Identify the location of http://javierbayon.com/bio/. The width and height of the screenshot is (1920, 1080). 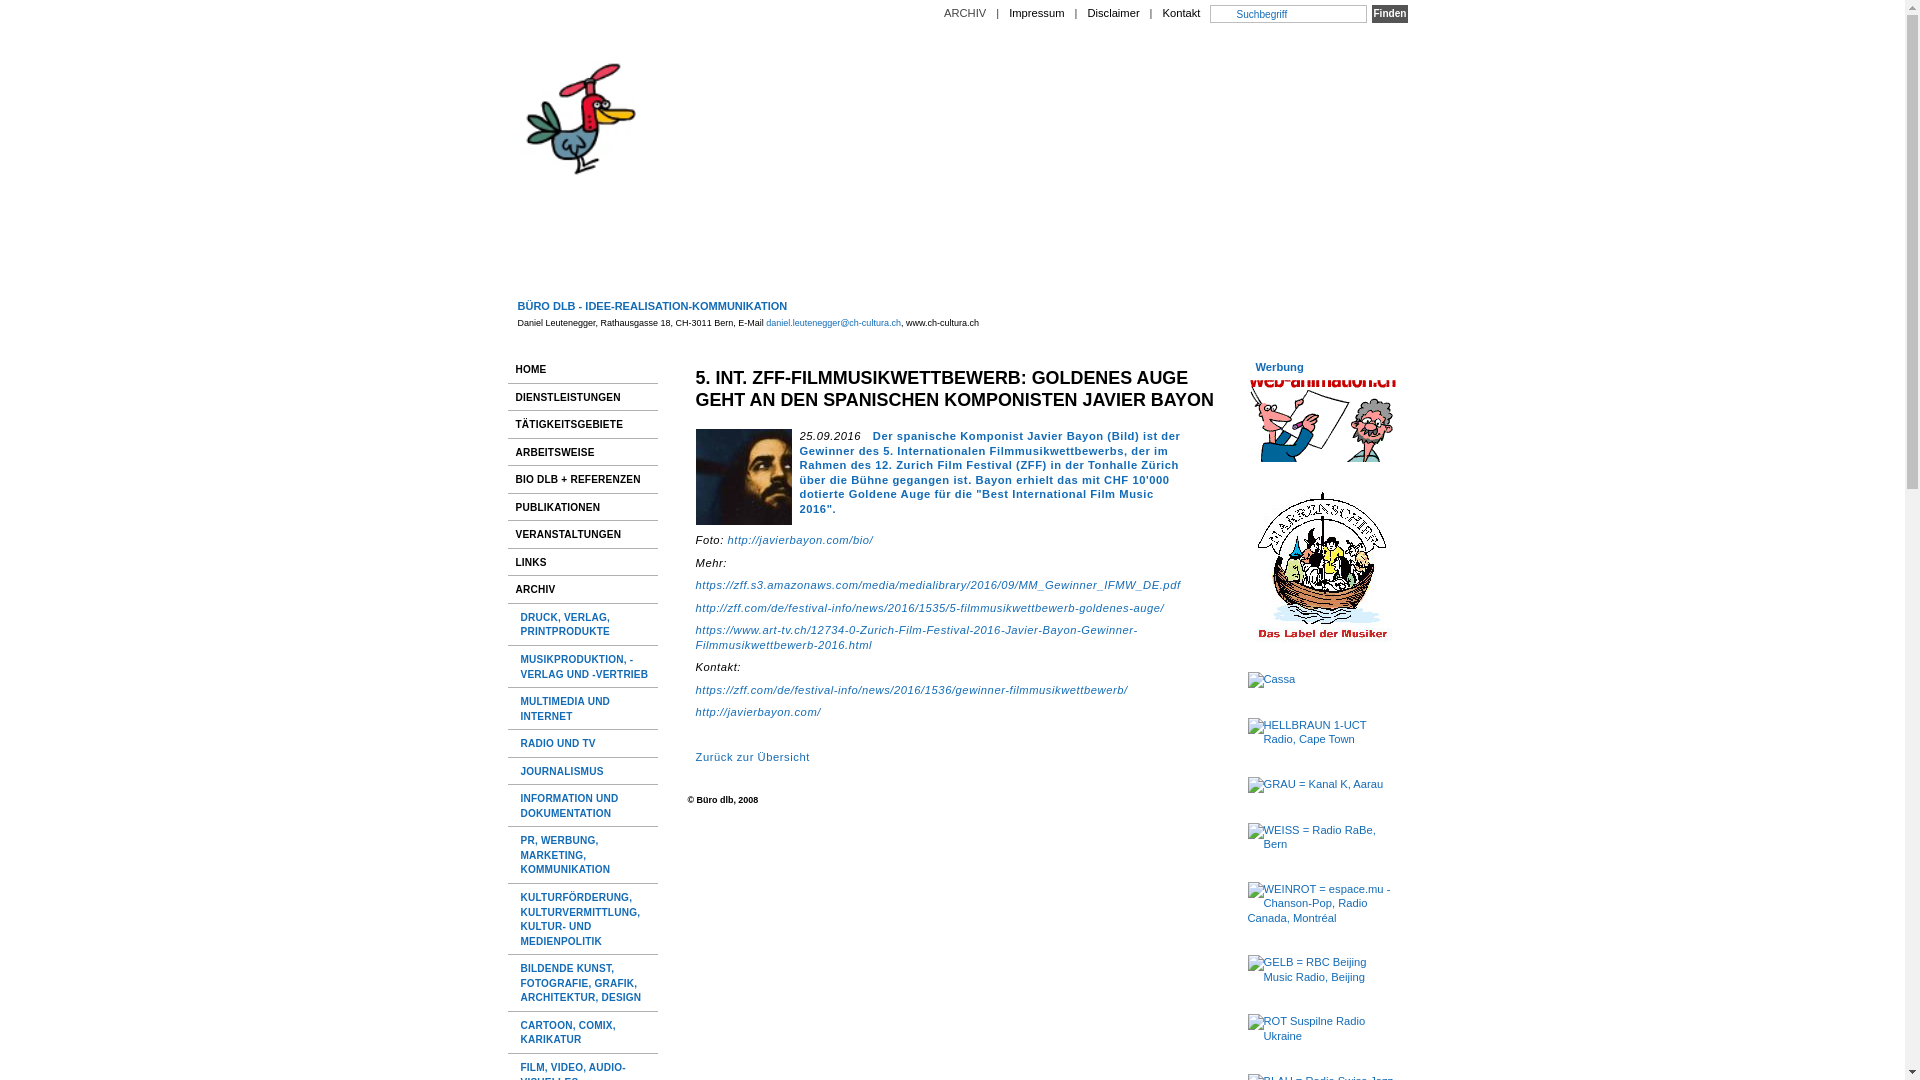
(800, 540).